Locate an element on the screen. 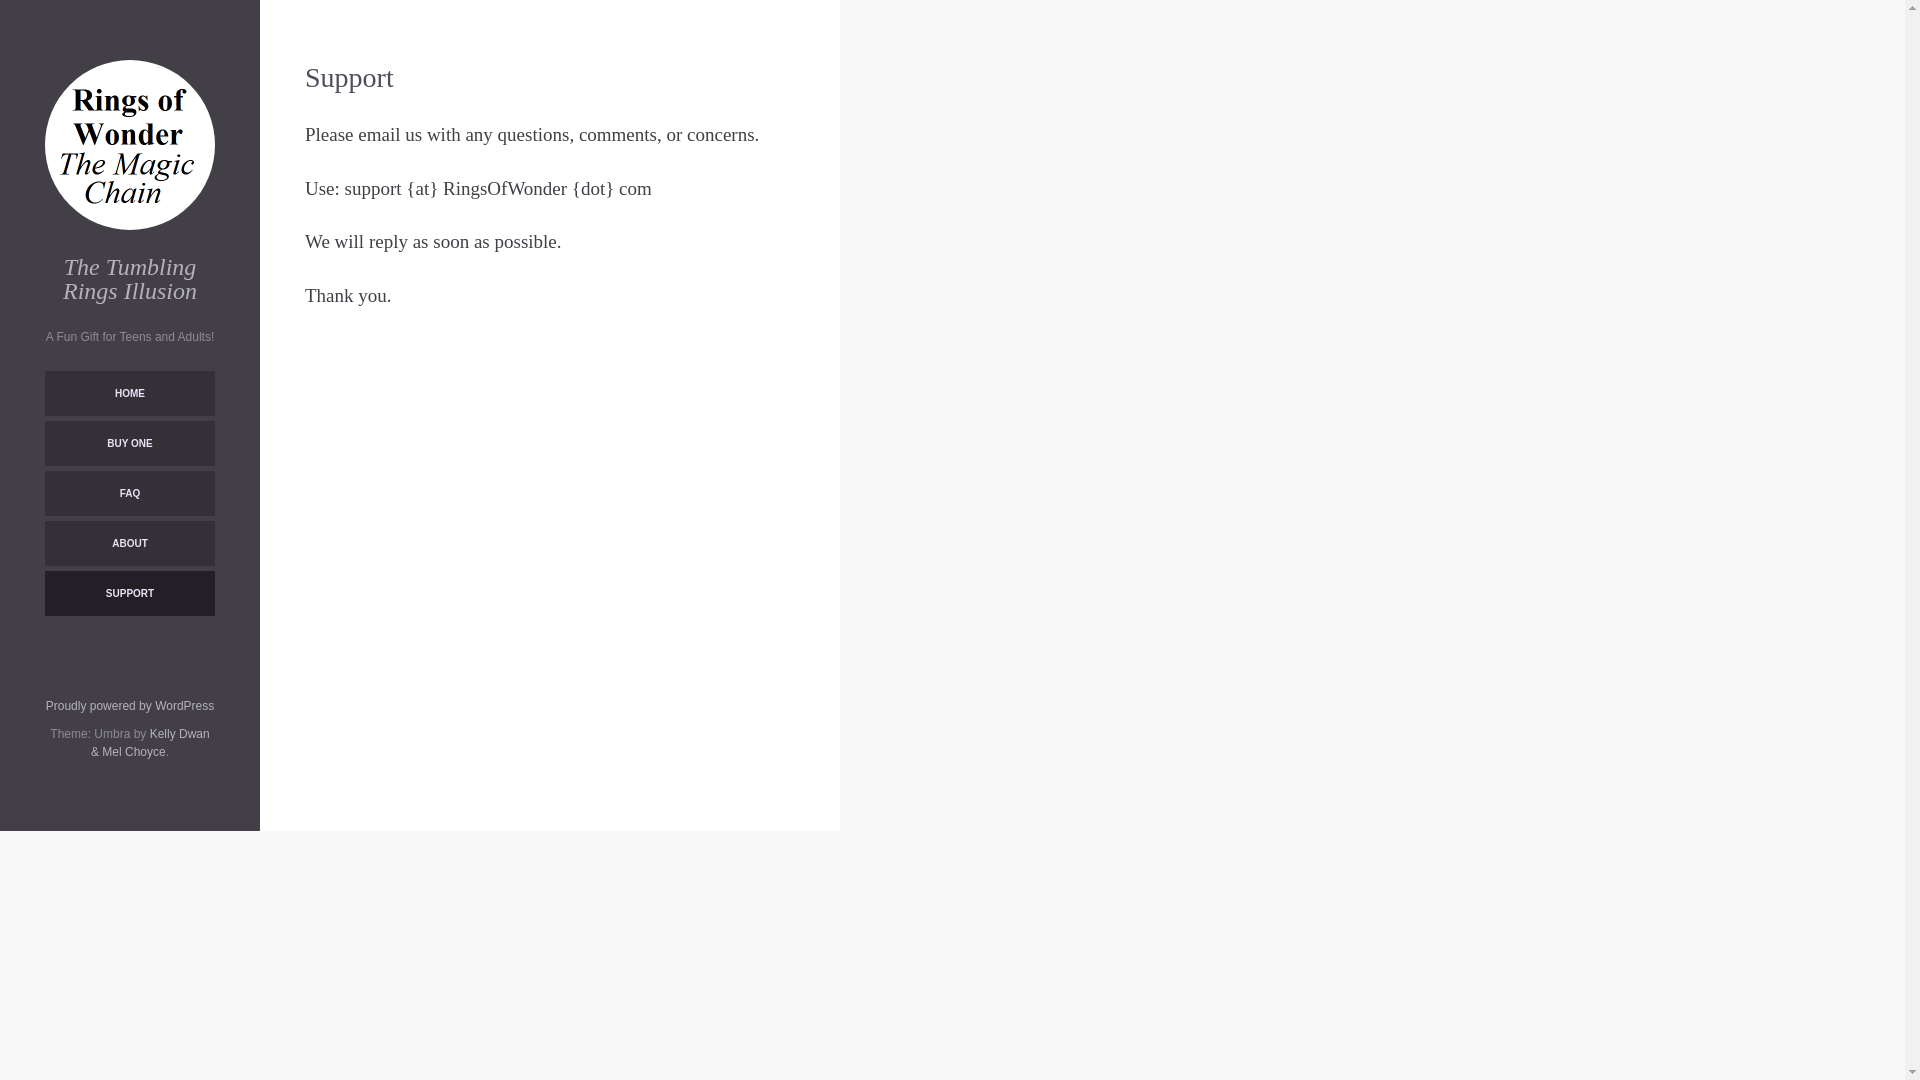 The height and width of the screenshot is (1080, 1920). ABOUT is located at coordinates (130, 542).